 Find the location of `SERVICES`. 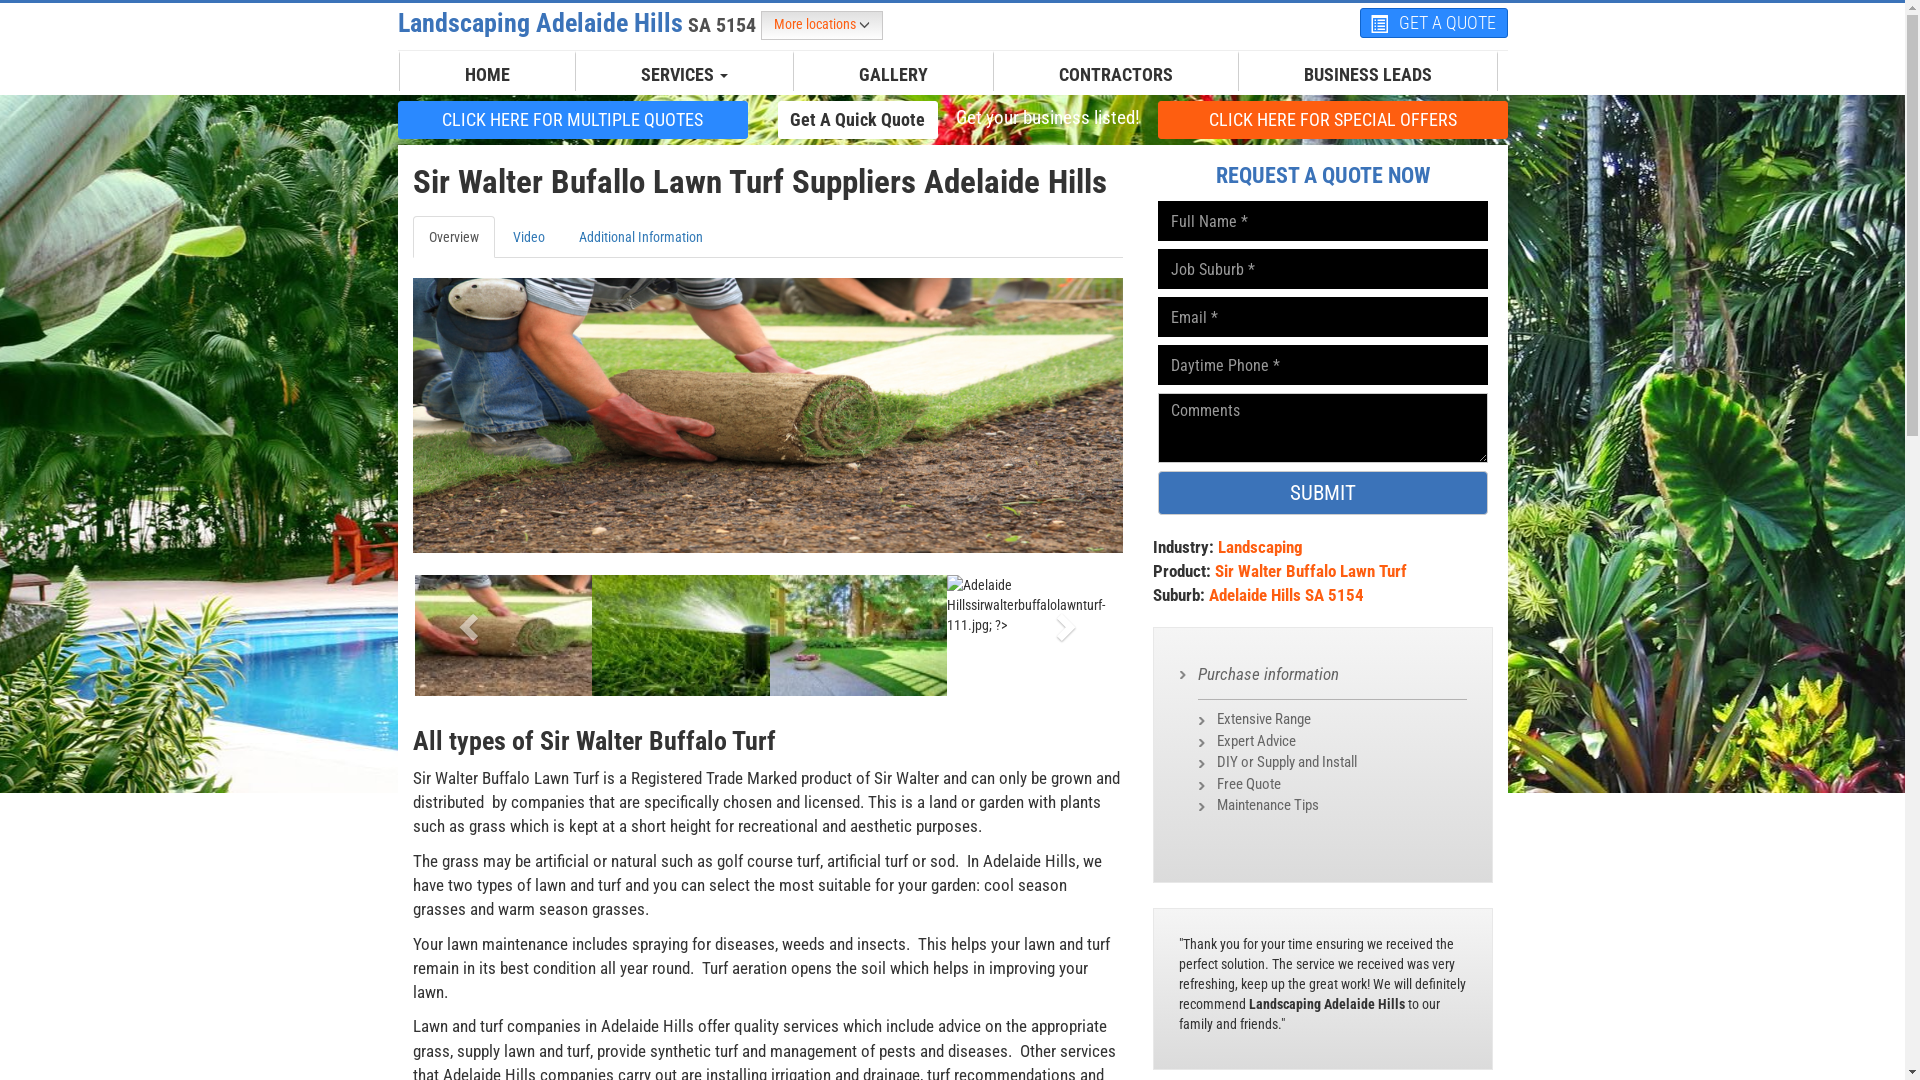

SERVICES is located at coordinates (684, 75).